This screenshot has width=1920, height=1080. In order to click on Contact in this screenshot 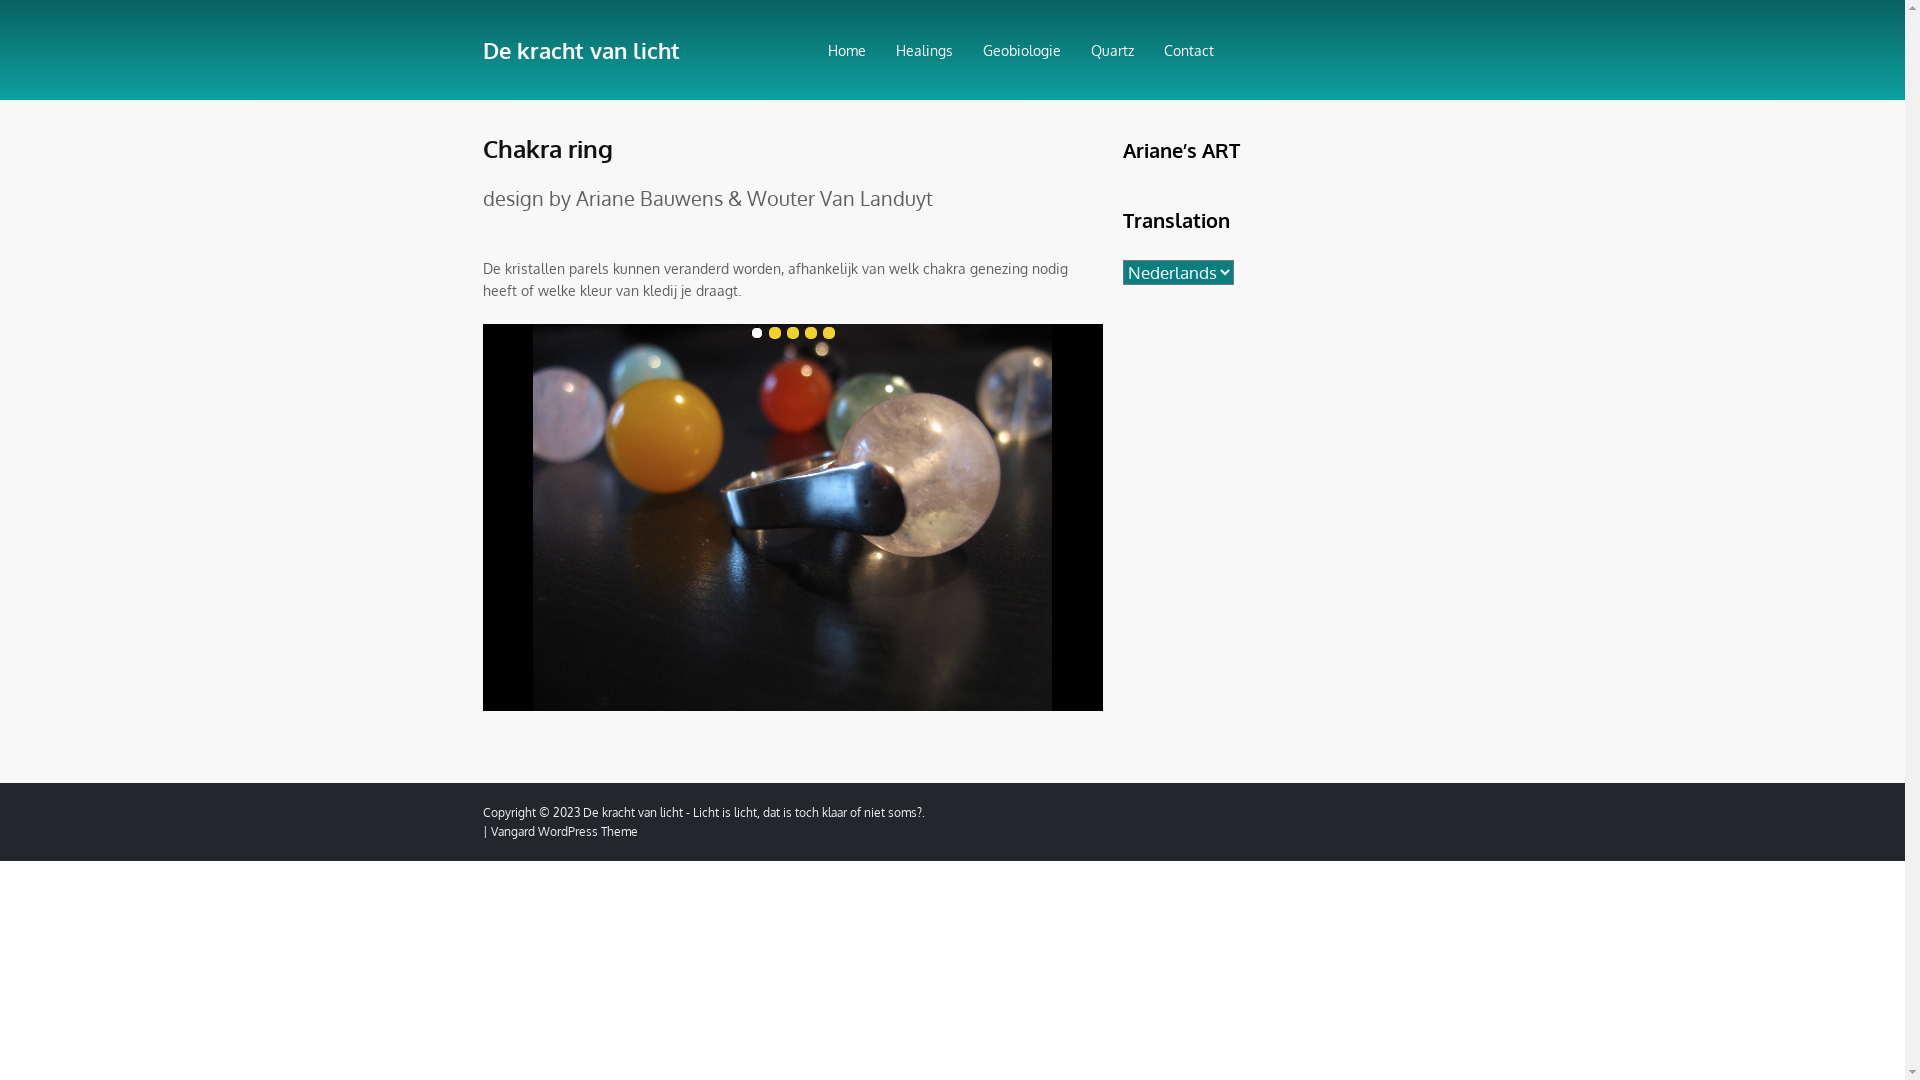, I will do `click(1189, 51)`.